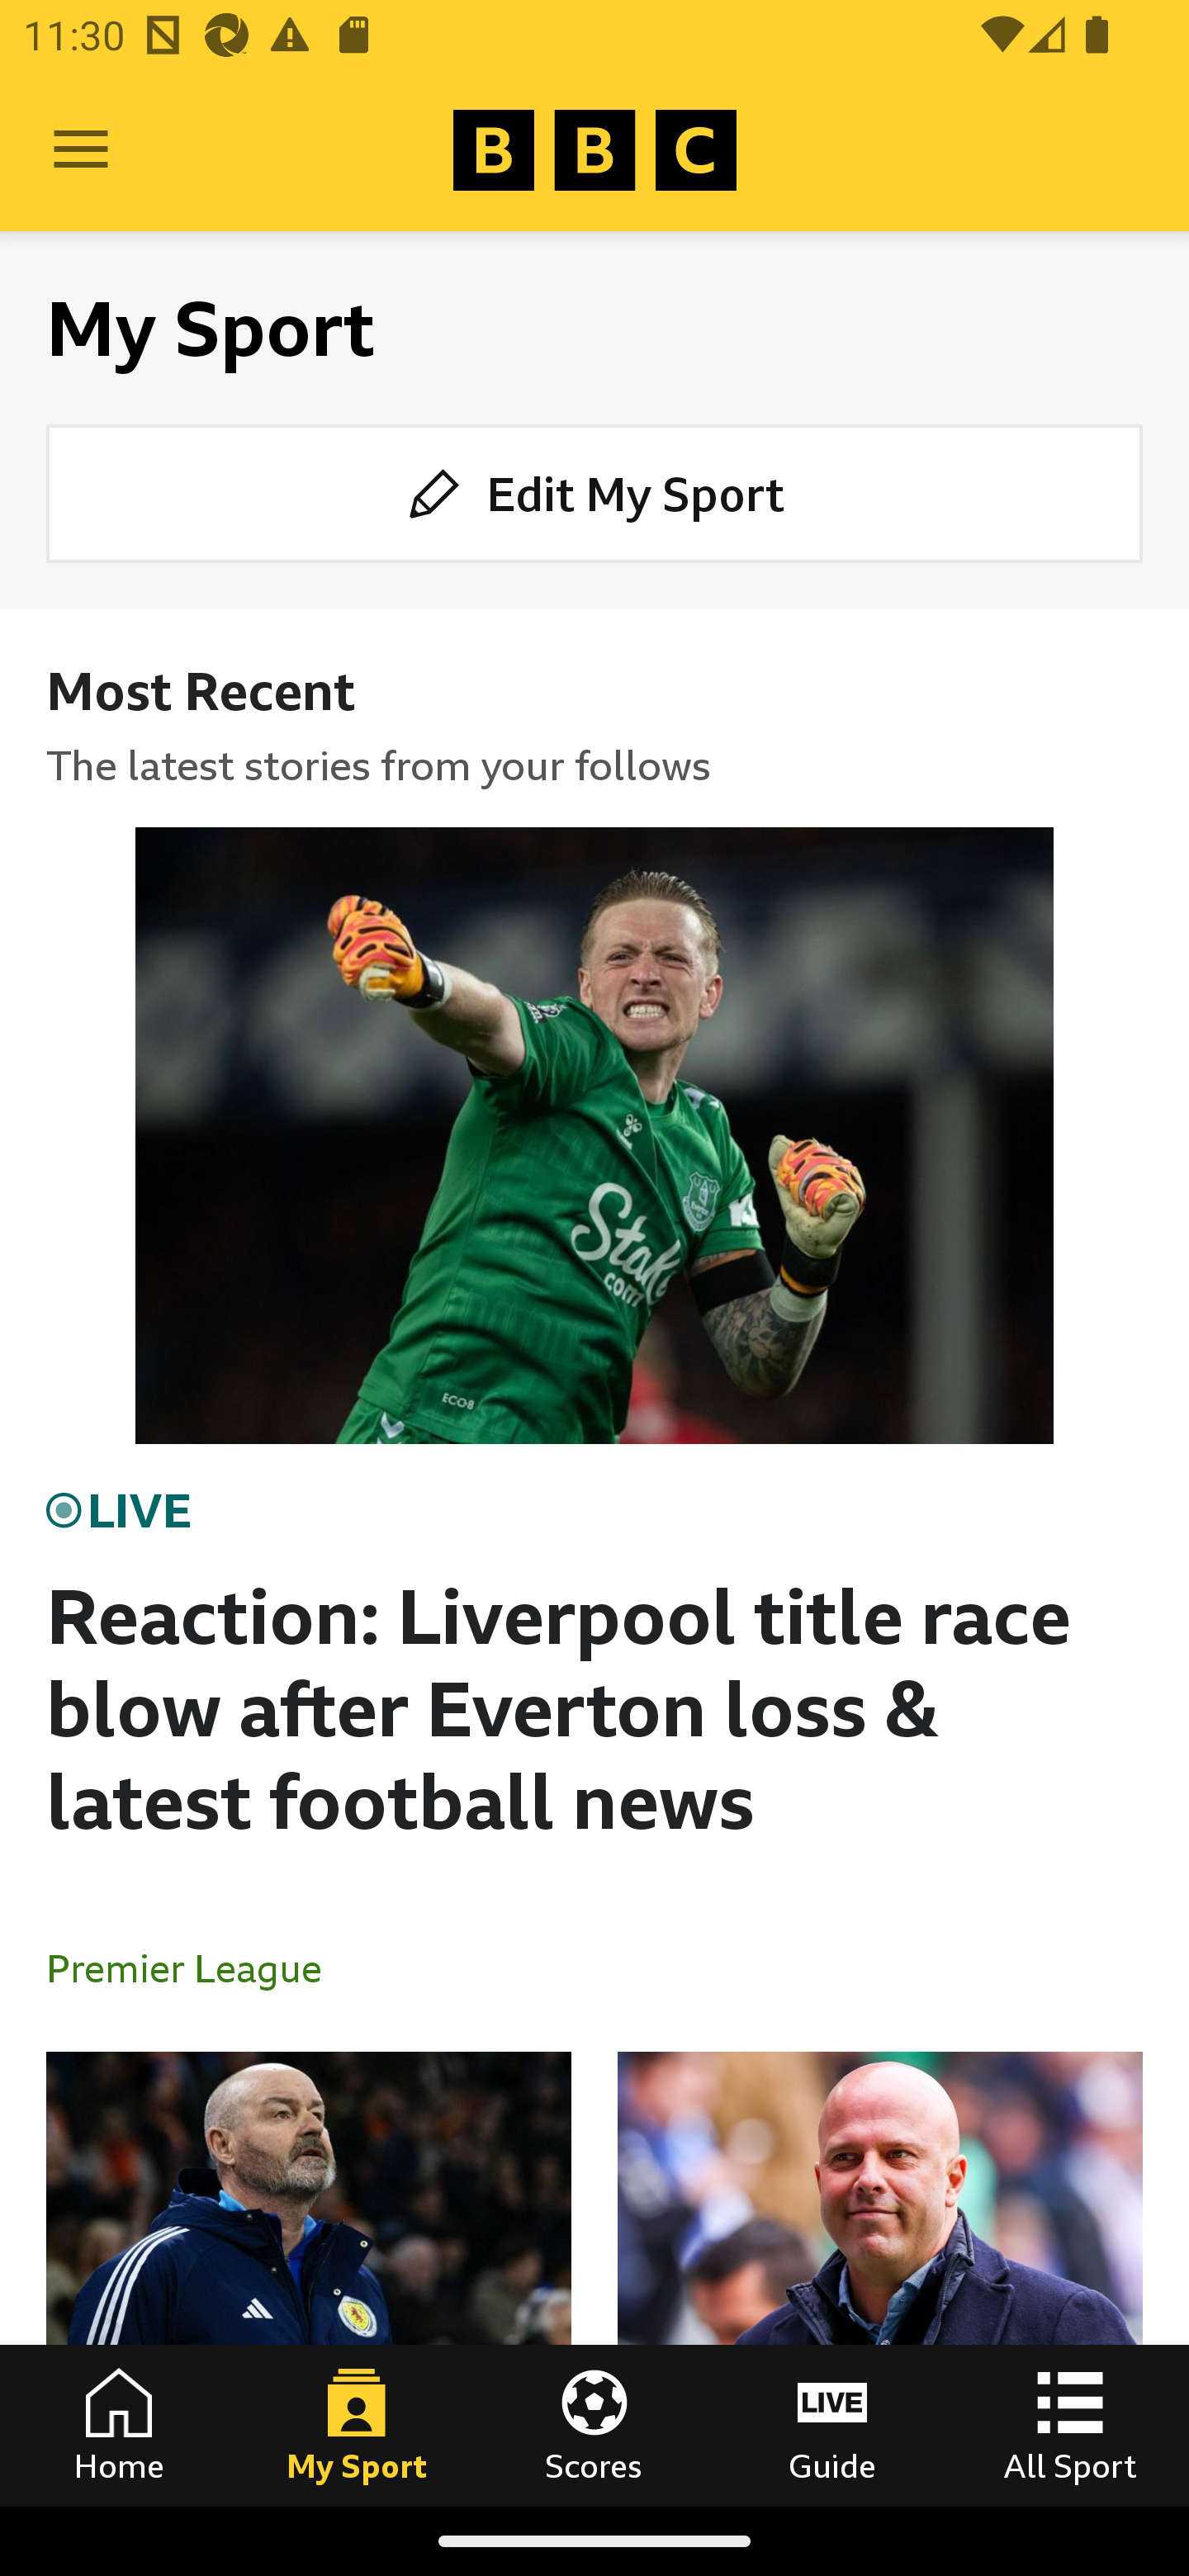 The width and height of the screenshot is (1189, 2576). Describe the element at coordinates (832, 2425) in the screenshot. I see `Guide` at that location.